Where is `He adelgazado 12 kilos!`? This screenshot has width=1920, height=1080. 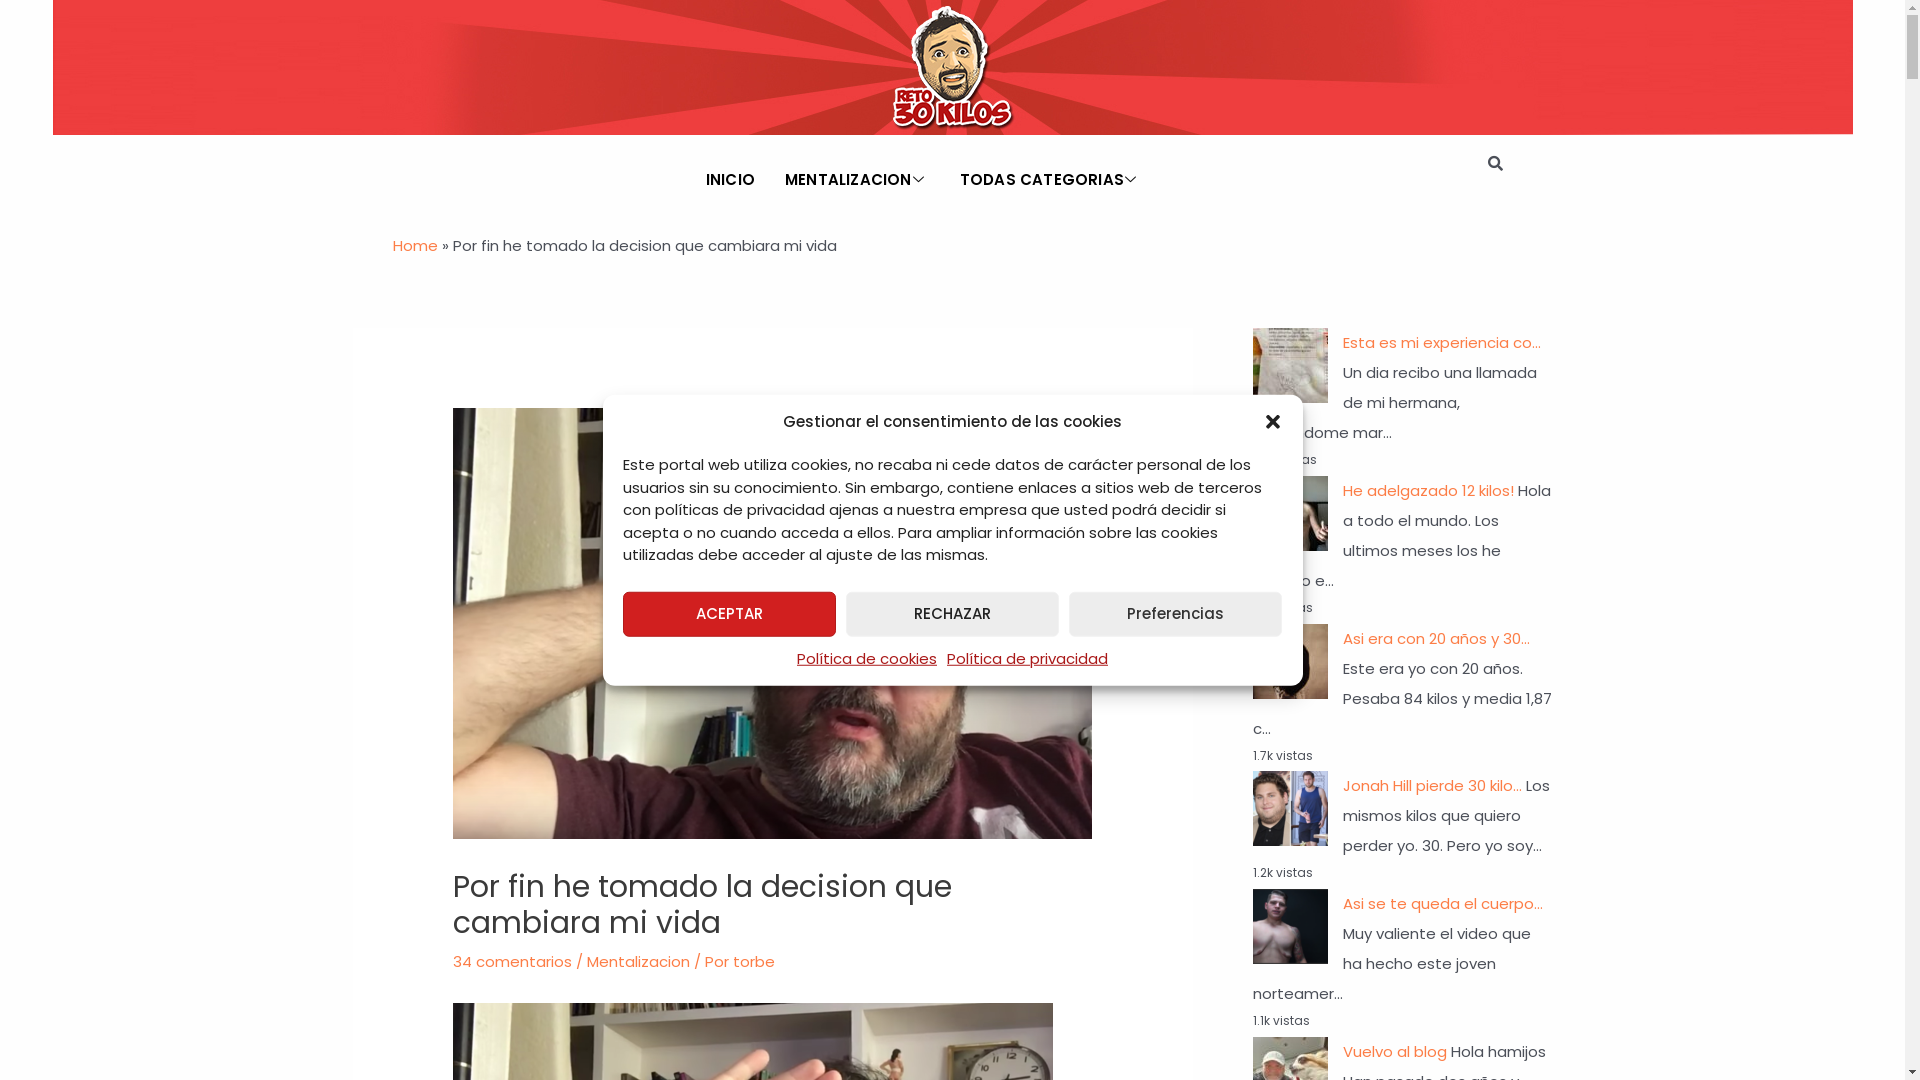
He adelgazado 12 kilos! is located at coordinates (1428, 490).